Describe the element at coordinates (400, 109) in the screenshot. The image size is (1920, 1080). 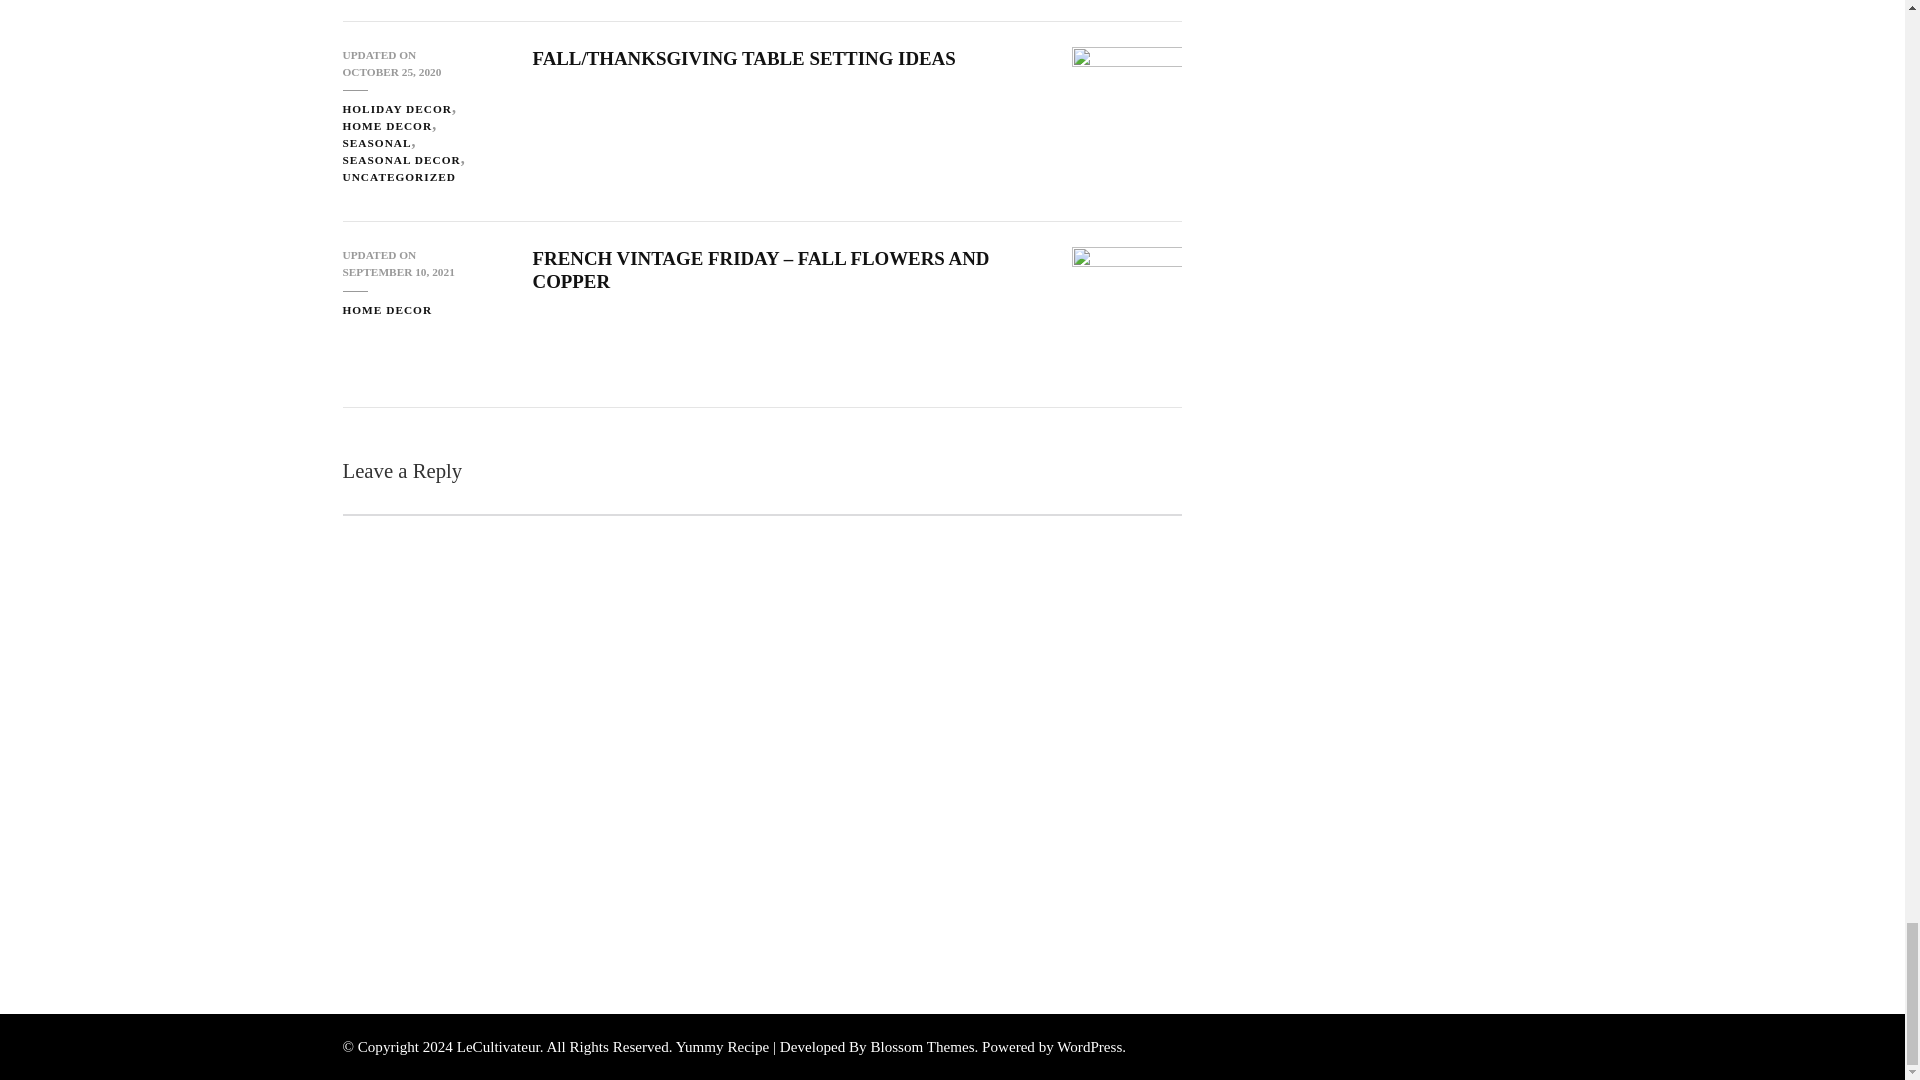
I see `HOLIDAY DECOR` at that location.